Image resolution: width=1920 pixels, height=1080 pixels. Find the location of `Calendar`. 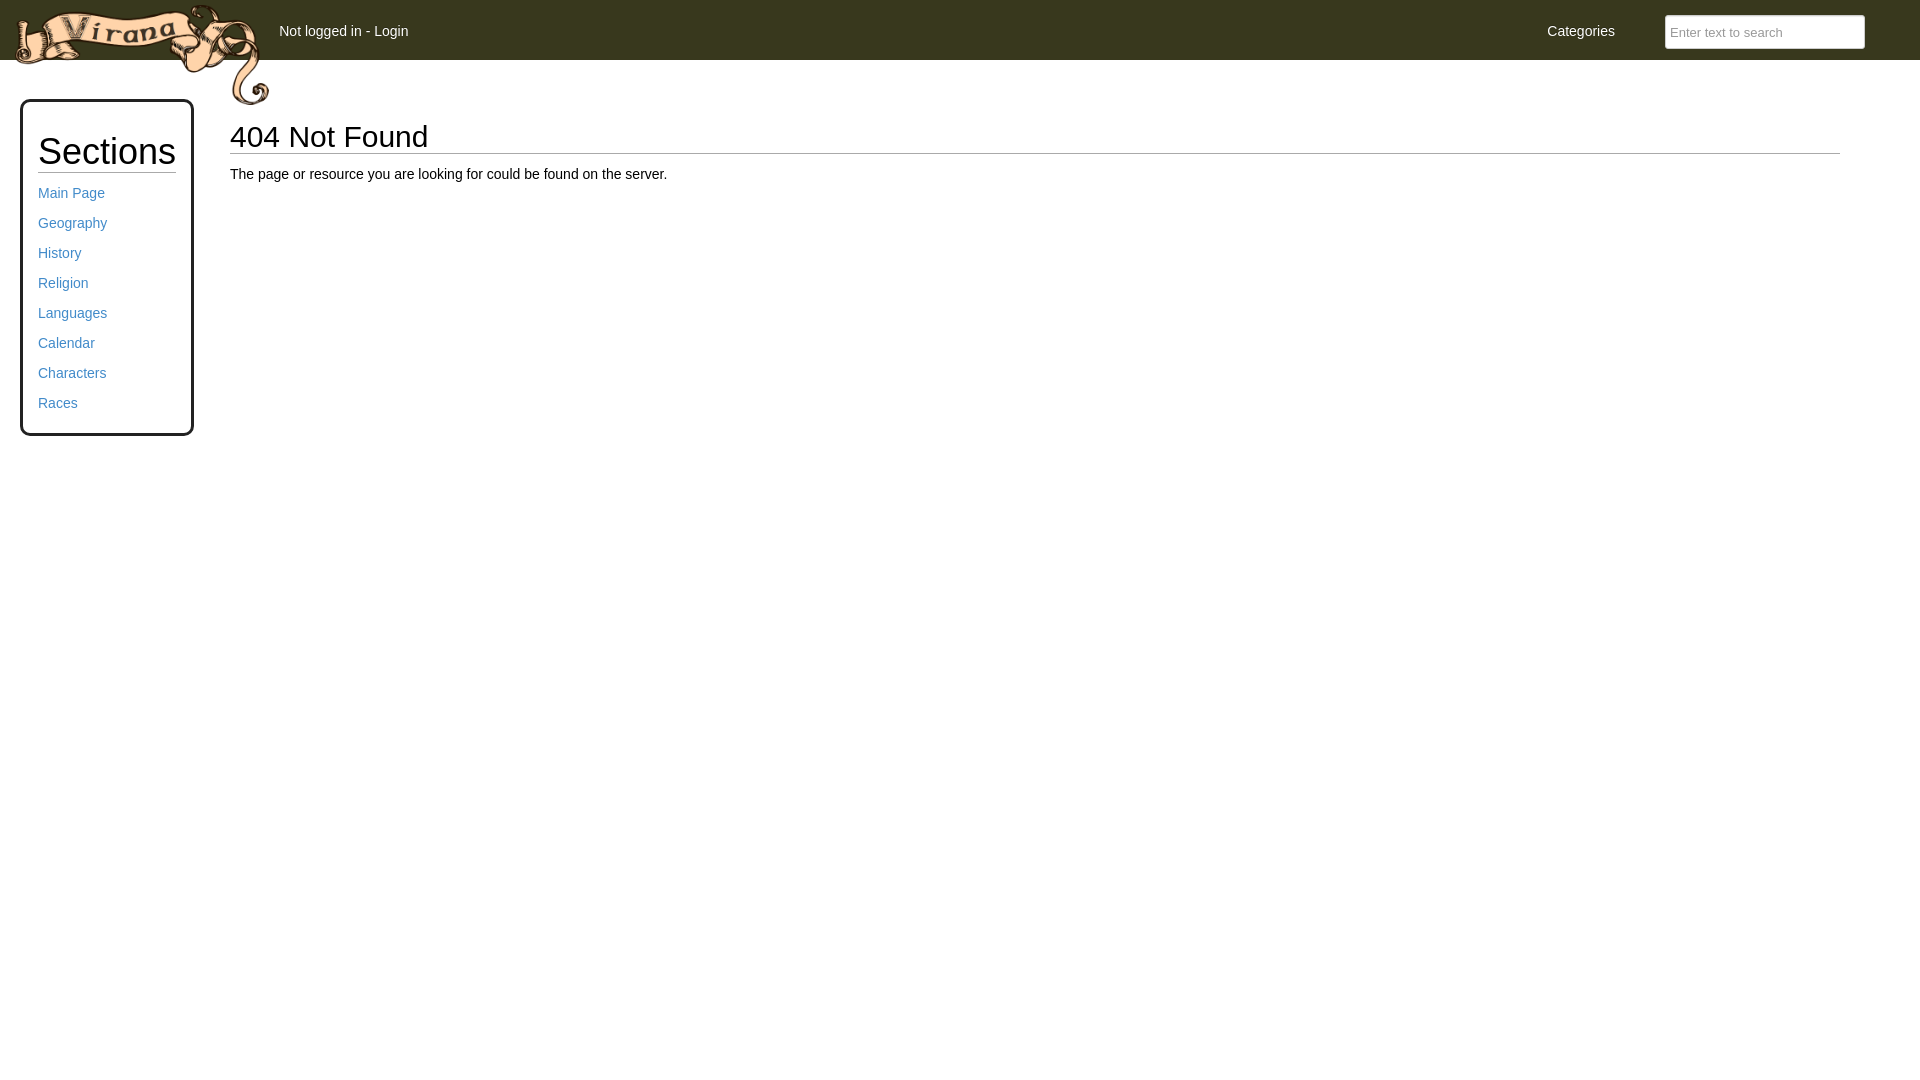

Calendar is located at coordinates (66, 343).